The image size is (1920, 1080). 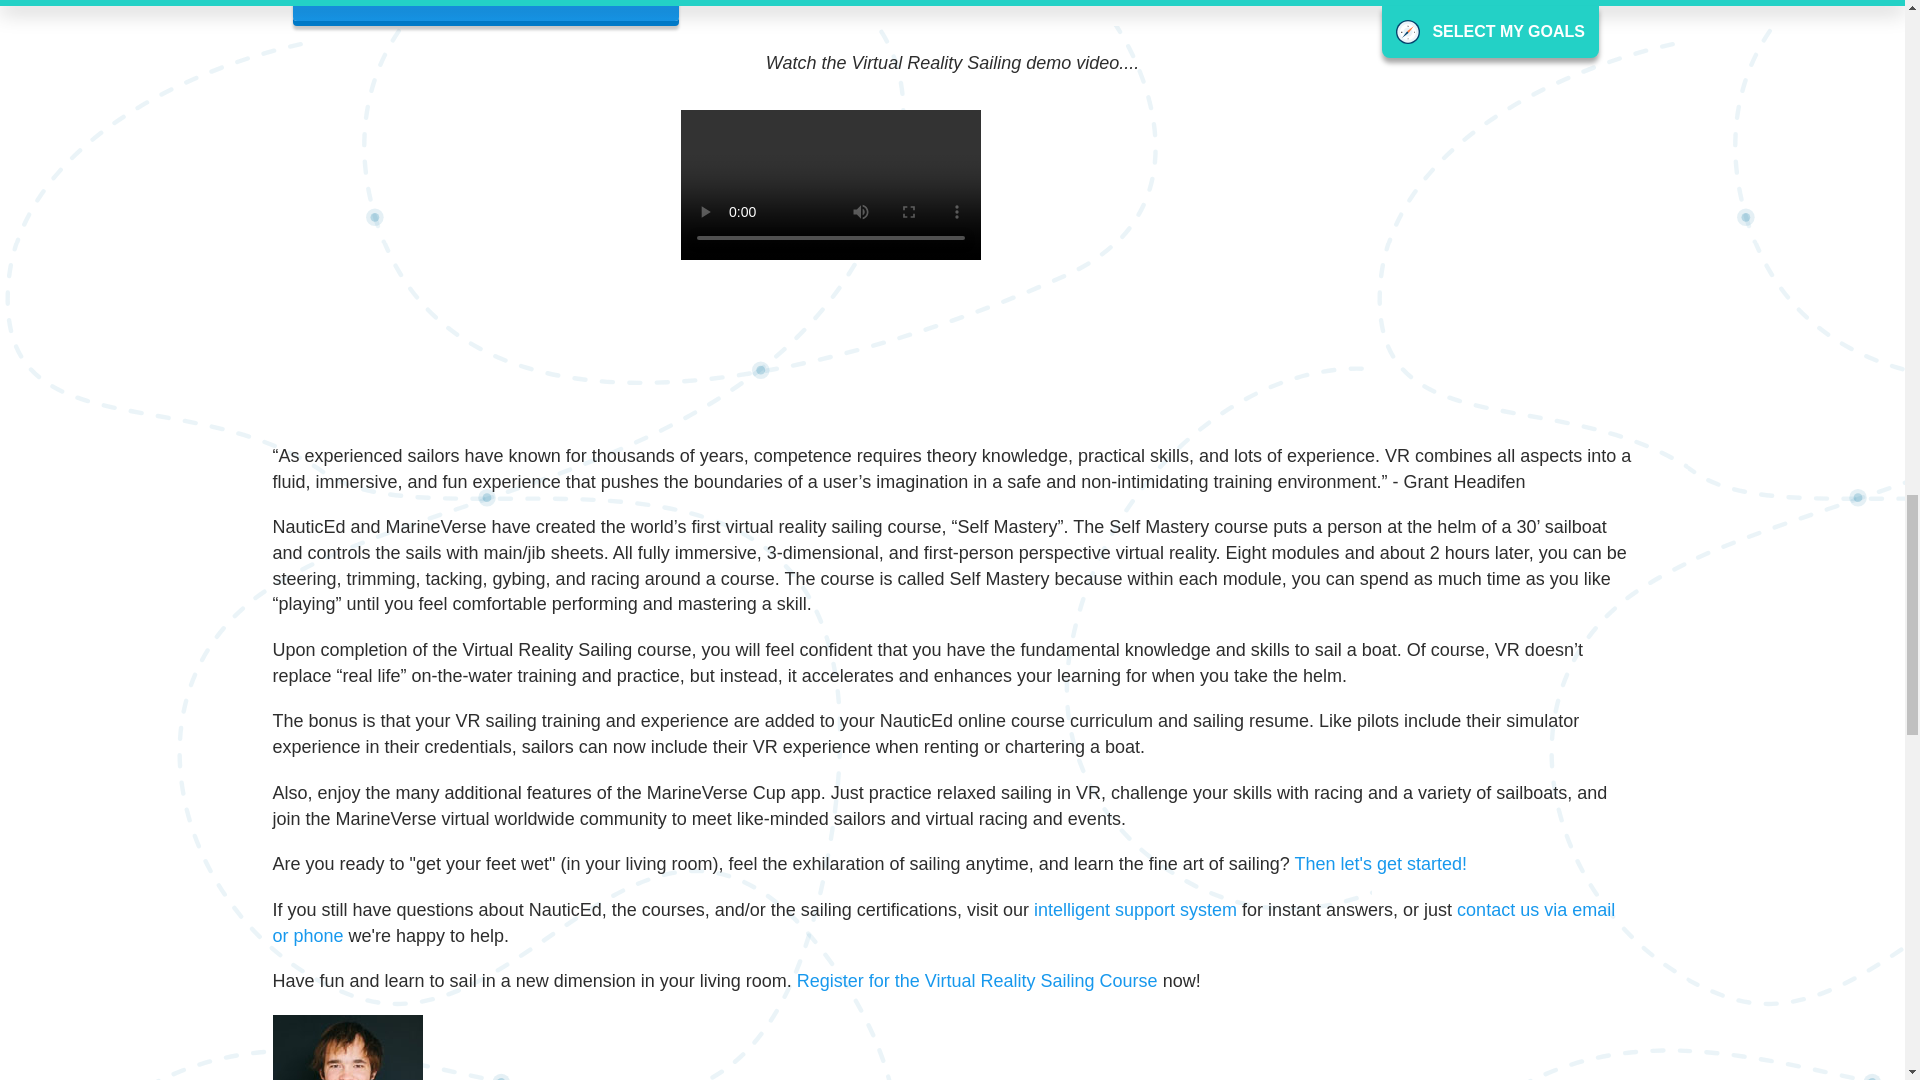 What do you see at coordinates (1380, 864) in the screenshot?
I see `Then let's get started!` at bounding box center [1380, 864].